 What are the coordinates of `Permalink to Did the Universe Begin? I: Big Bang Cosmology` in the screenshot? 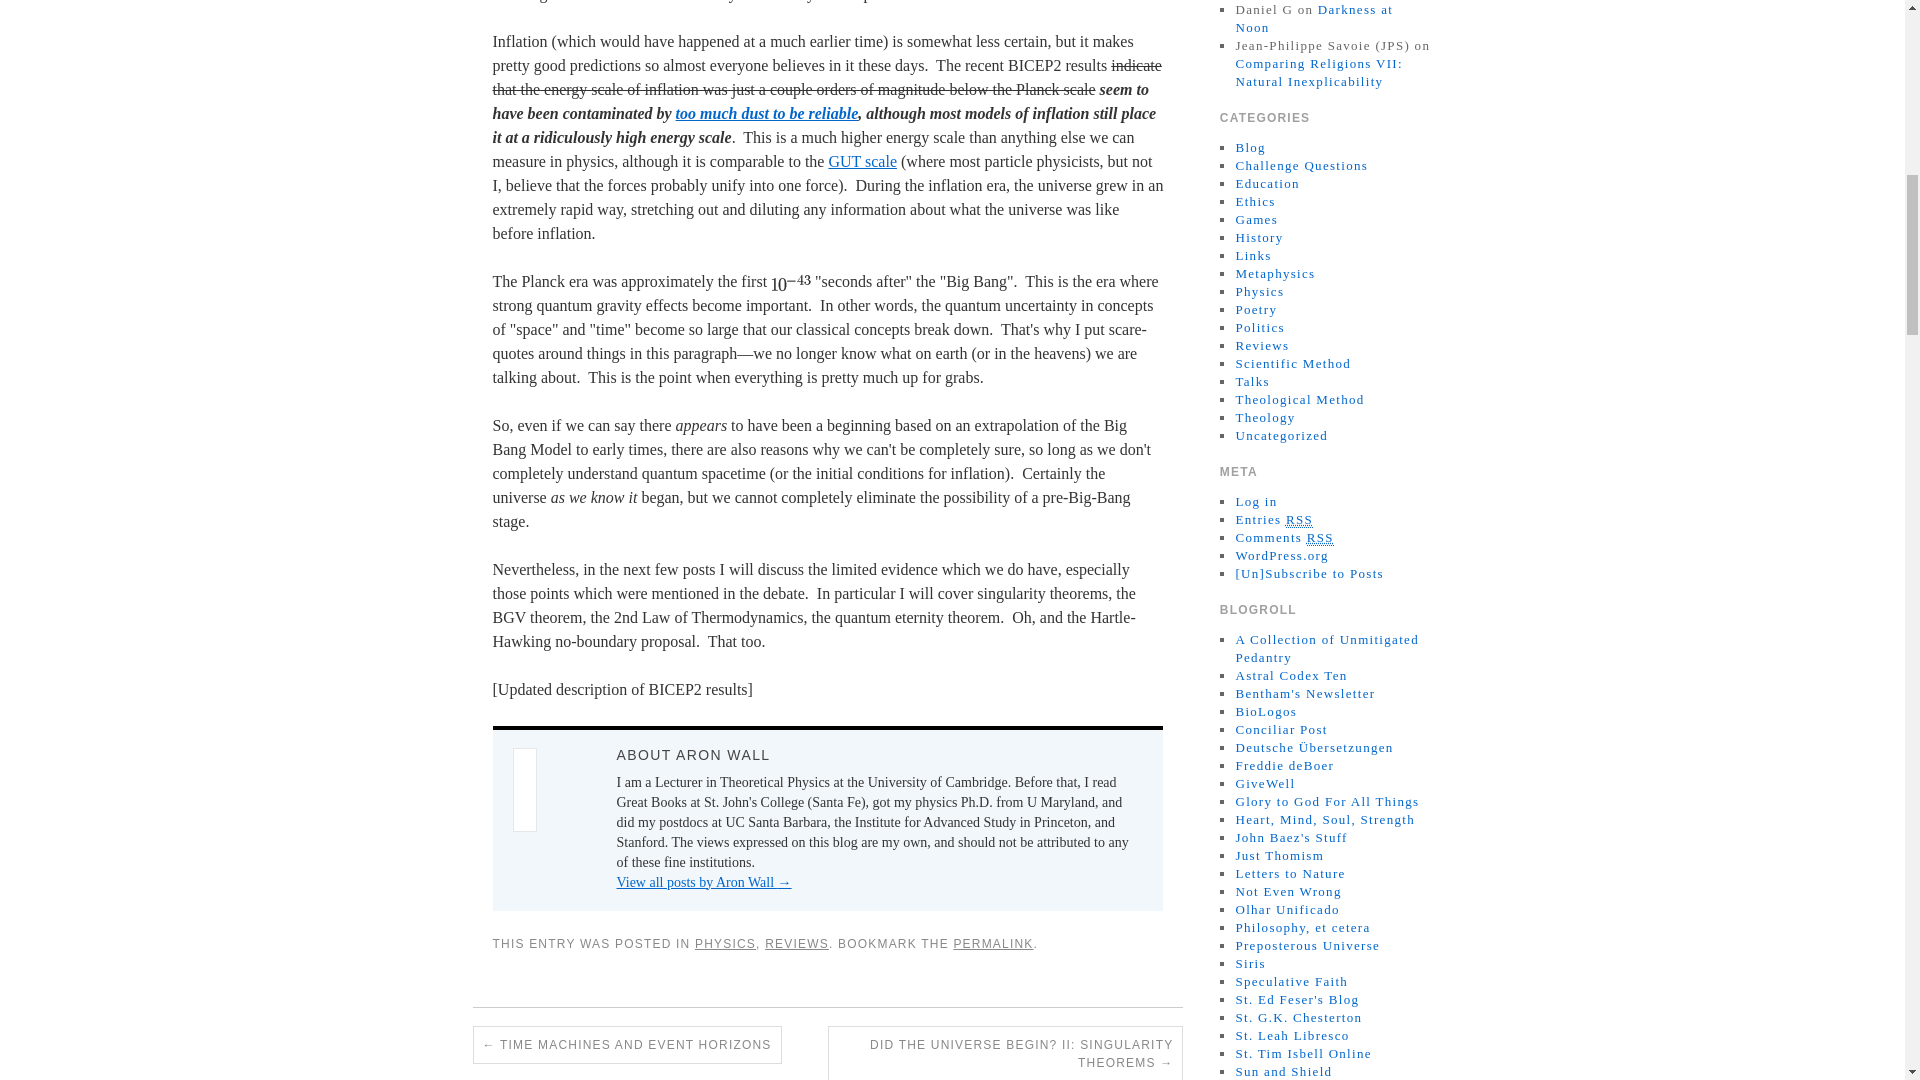 It's located at (992, 944).